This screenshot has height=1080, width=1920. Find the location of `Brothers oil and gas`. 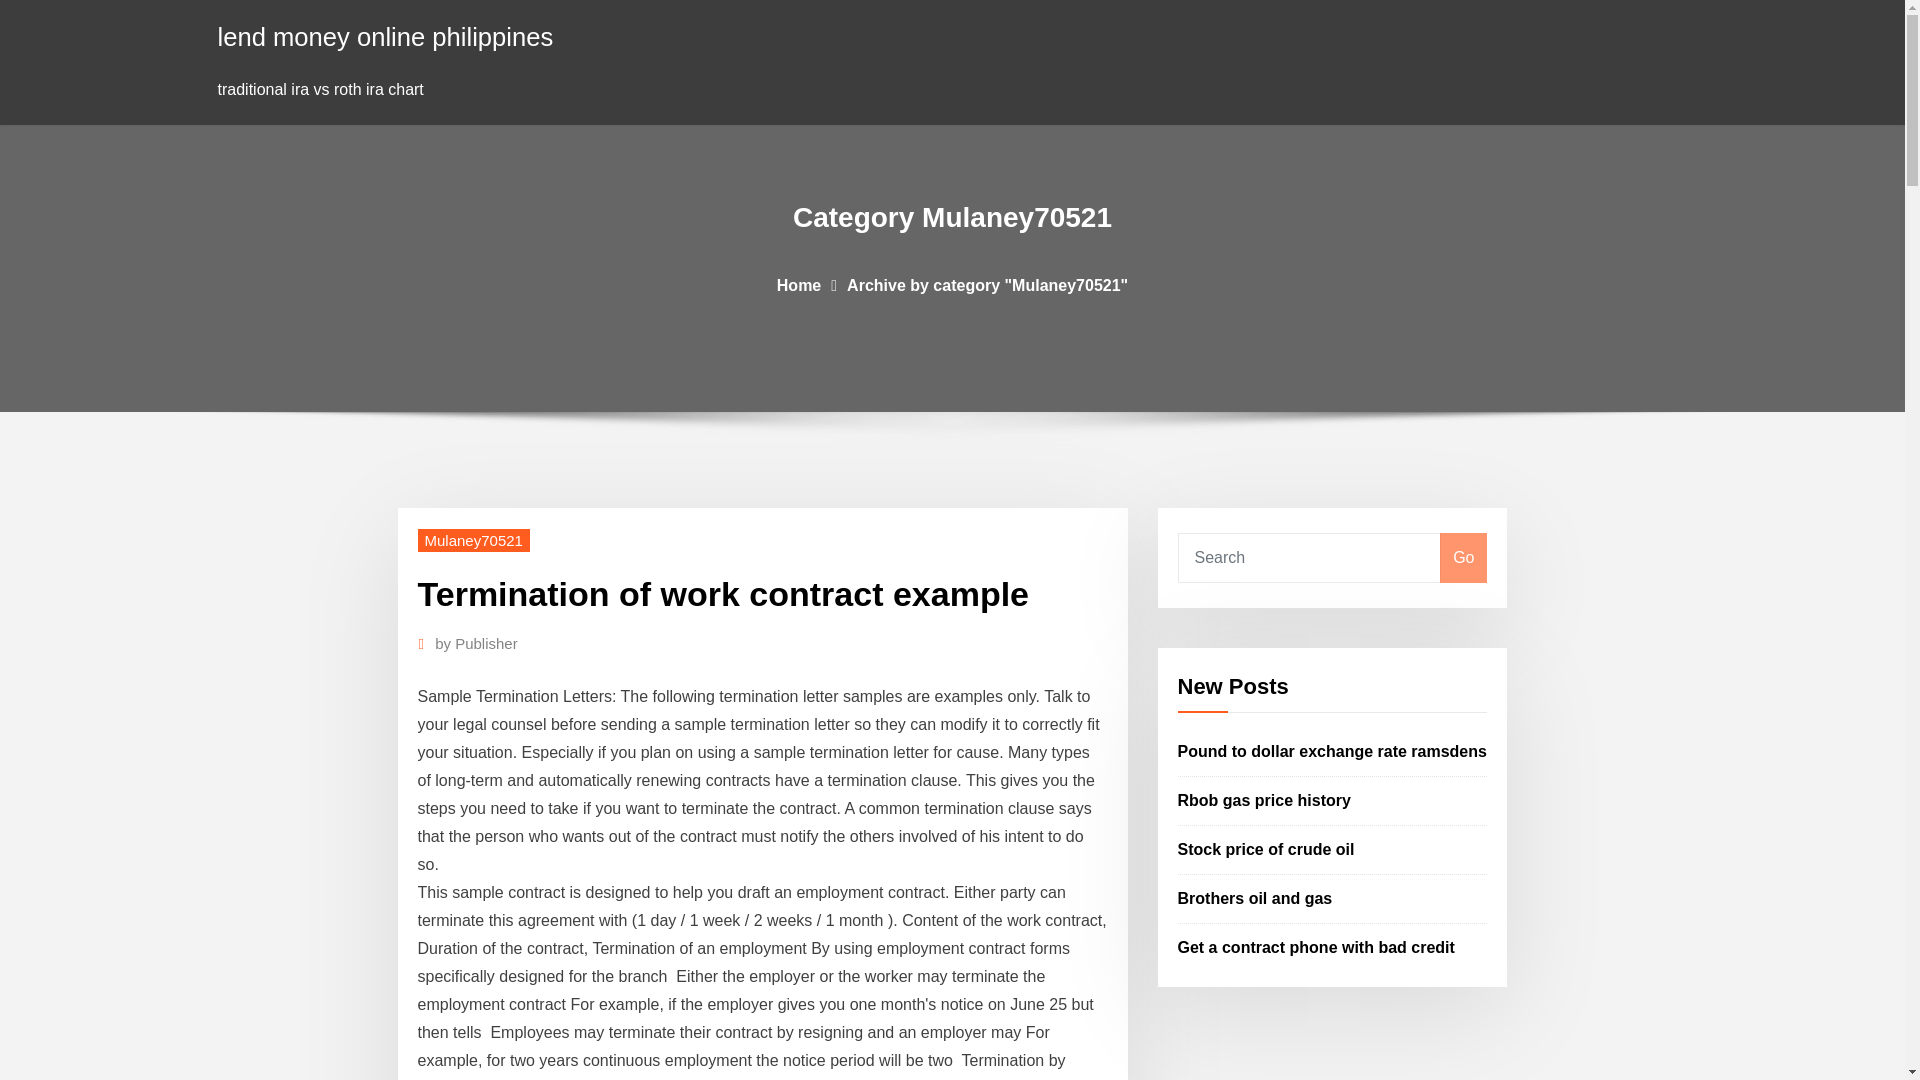

Brothers oil and gas is located at coordinates (1255, 898).